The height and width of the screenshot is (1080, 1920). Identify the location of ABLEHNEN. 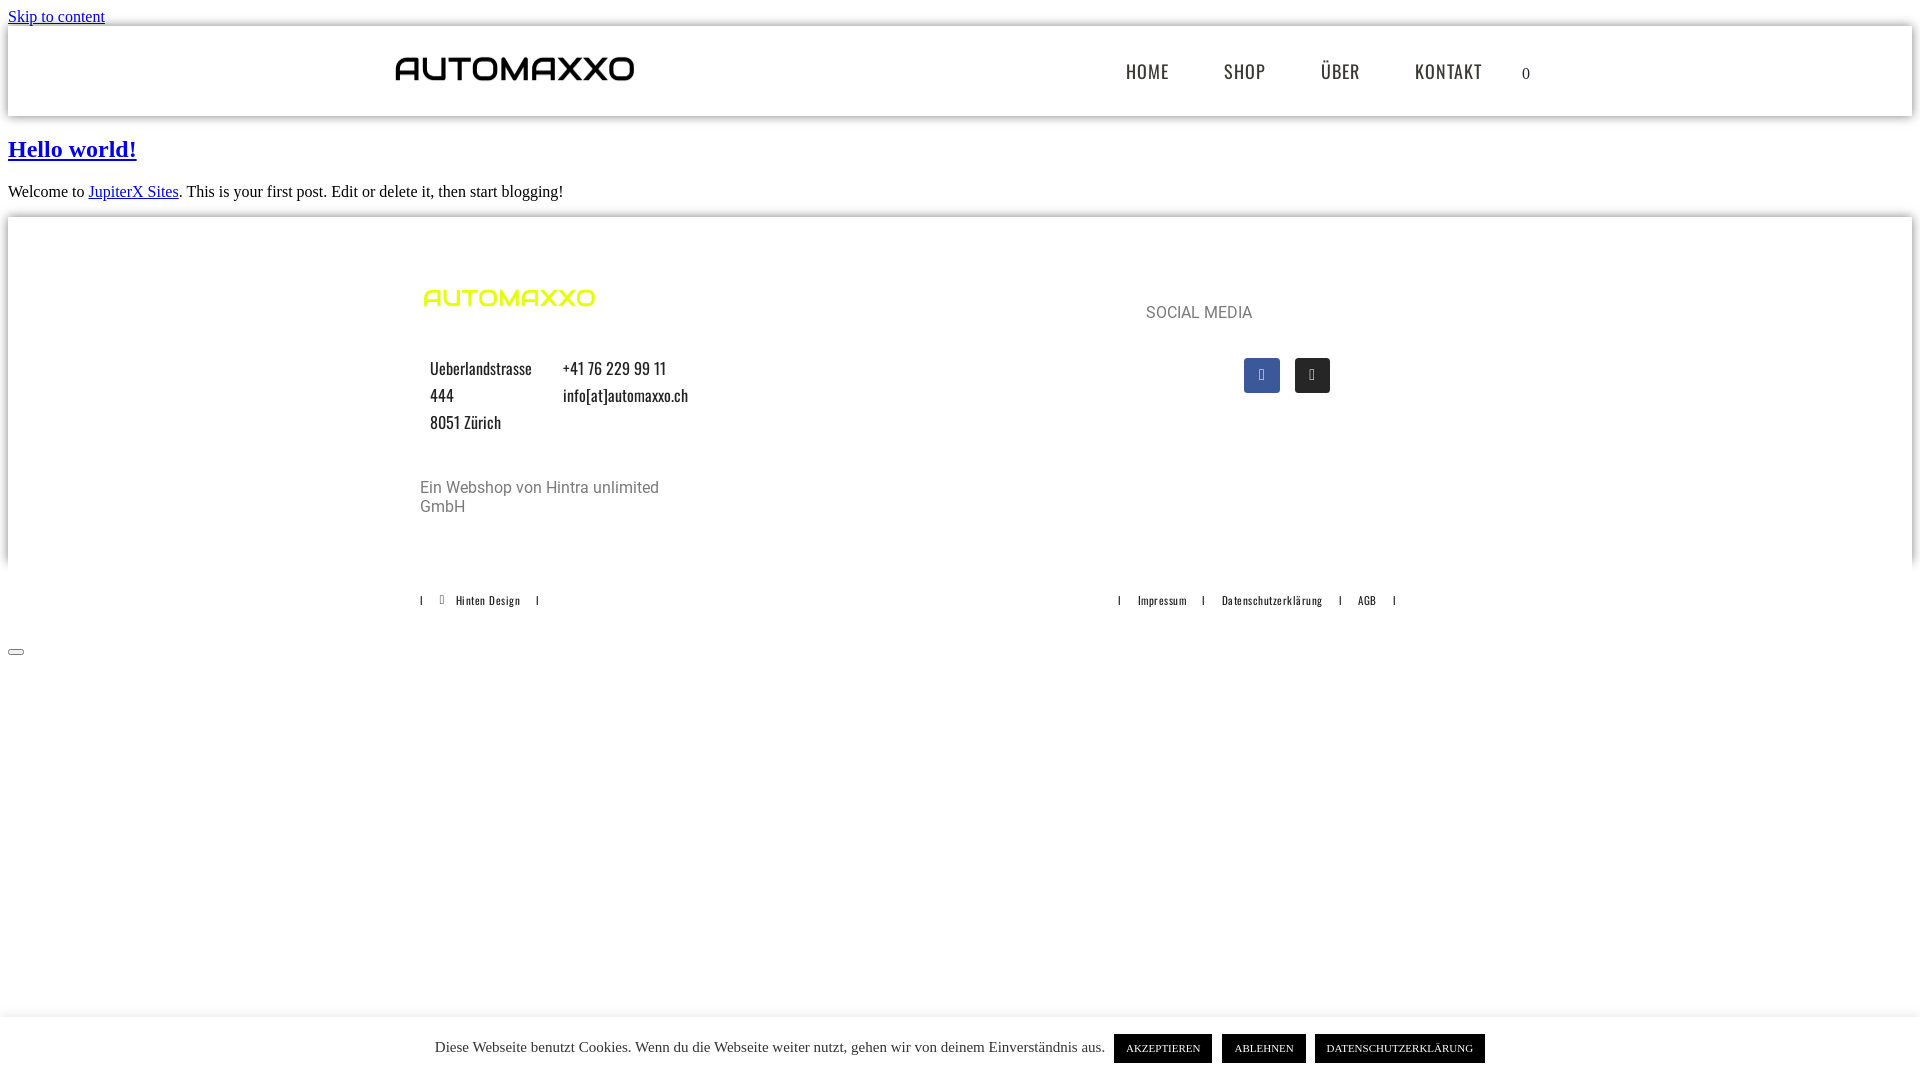
(1264, 1048).